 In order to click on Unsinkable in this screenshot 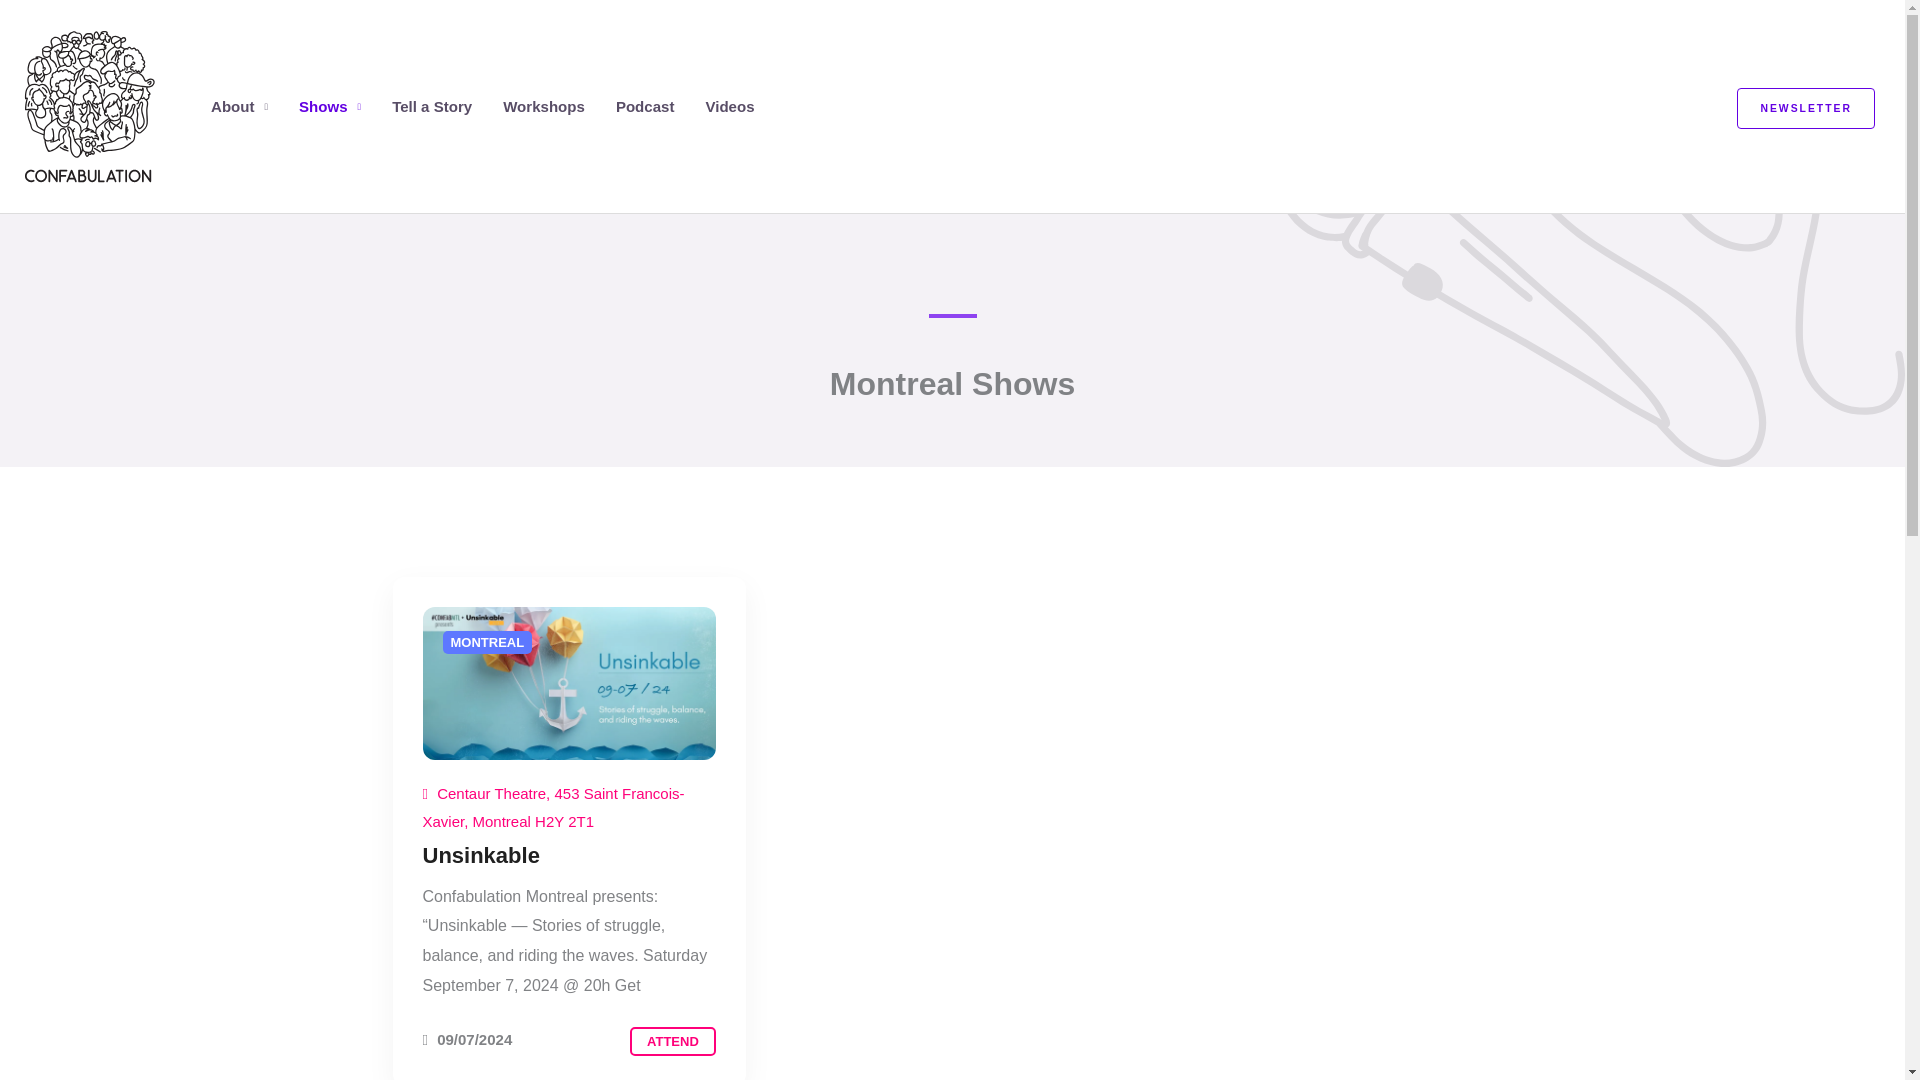, I will do `click(672, 1042)`.